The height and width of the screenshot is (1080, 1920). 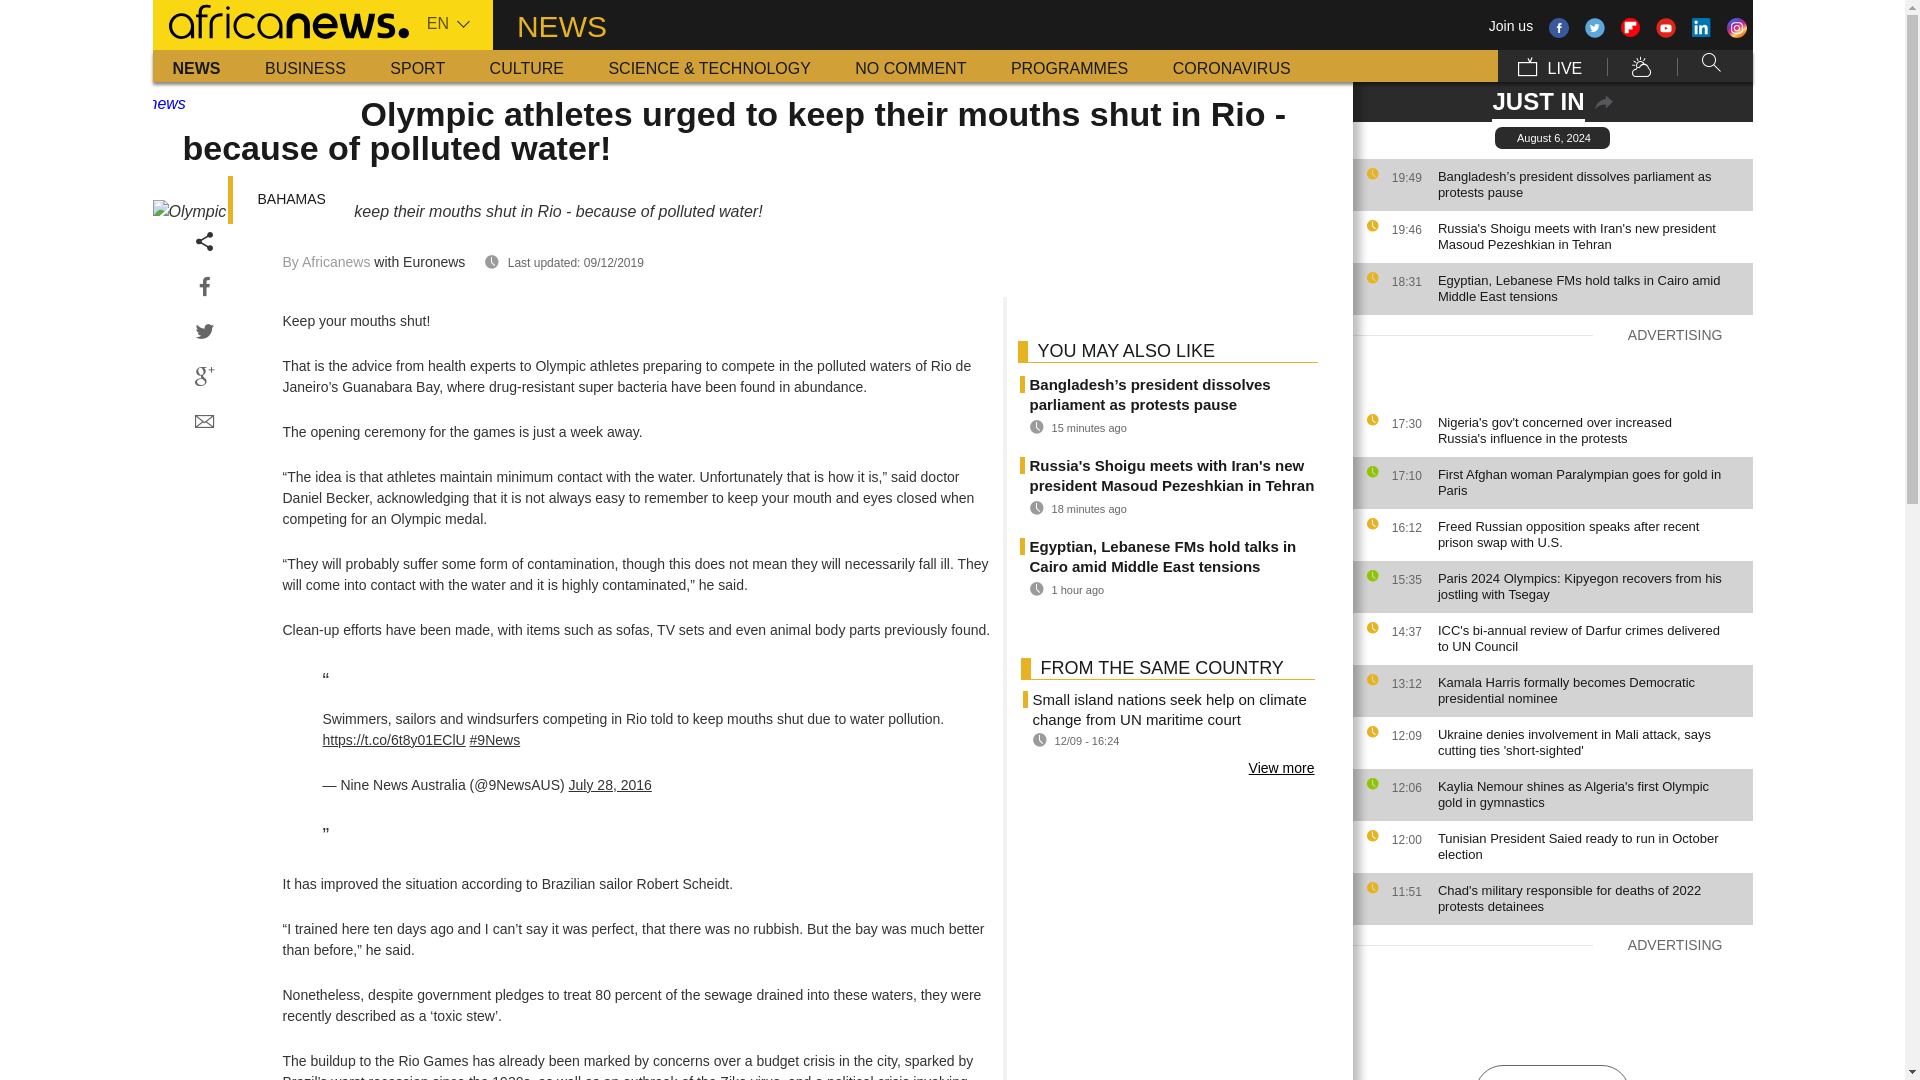 What do you see at coordinates (306, 66) in the screenshot?
I see `BUSINESS` at bounding box center [306, 66].